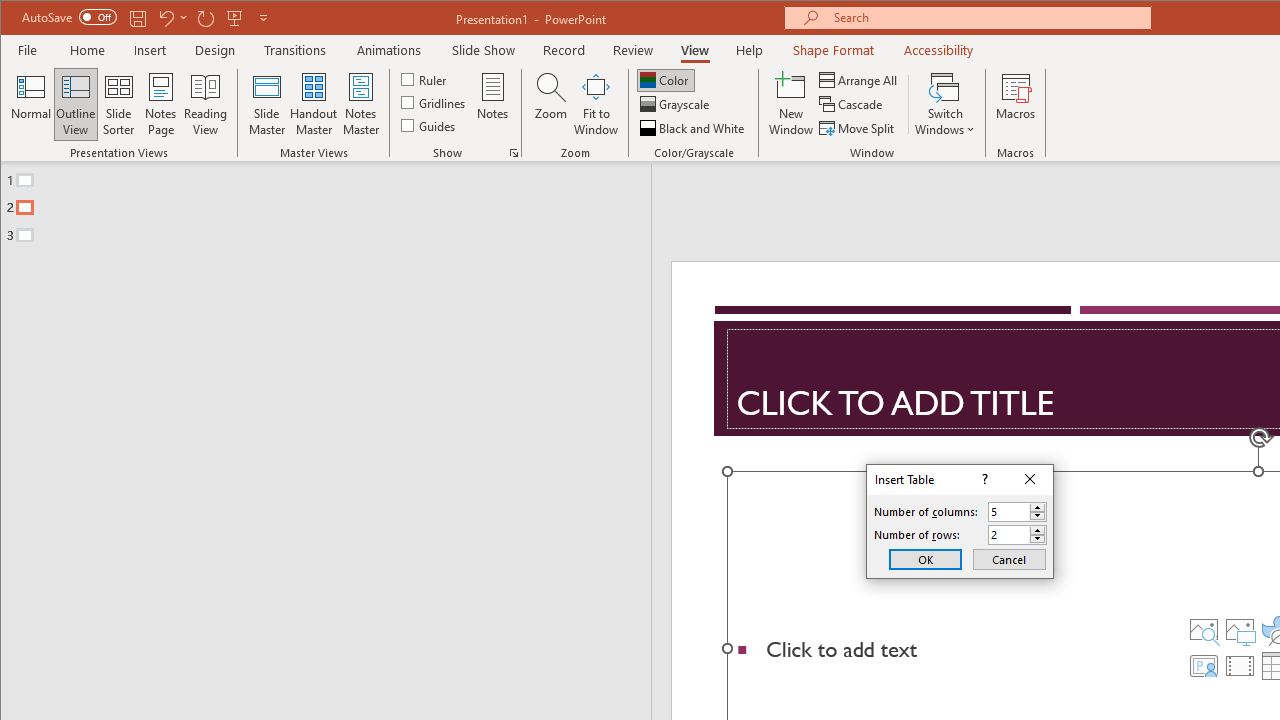 The width and height of the screenshot is (1280, 720). I want to click on OK, so click(925, 558).